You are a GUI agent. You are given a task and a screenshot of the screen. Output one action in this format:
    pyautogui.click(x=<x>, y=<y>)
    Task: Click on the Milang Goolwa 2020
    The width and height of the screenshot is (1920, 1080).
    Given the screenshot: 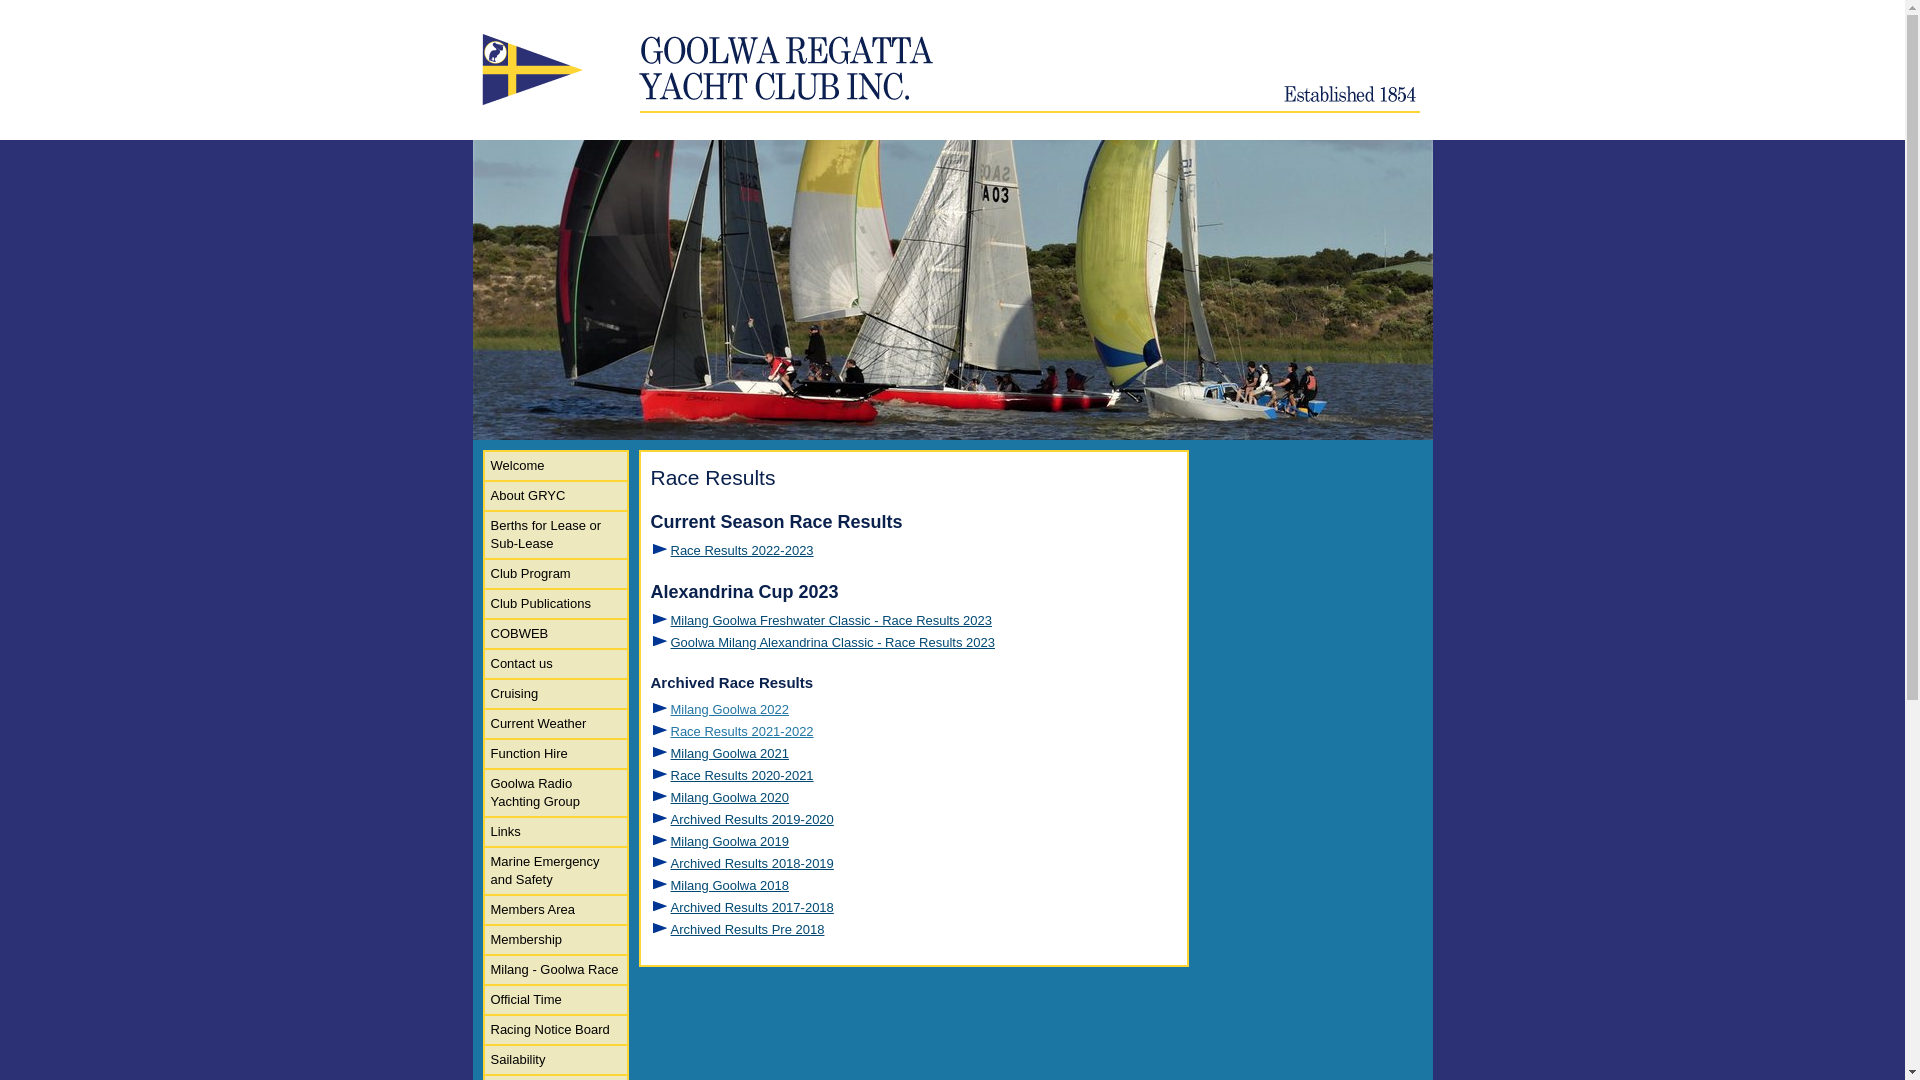 What is the action you would take?
    pyautogui.click(x=730, y=798)
    